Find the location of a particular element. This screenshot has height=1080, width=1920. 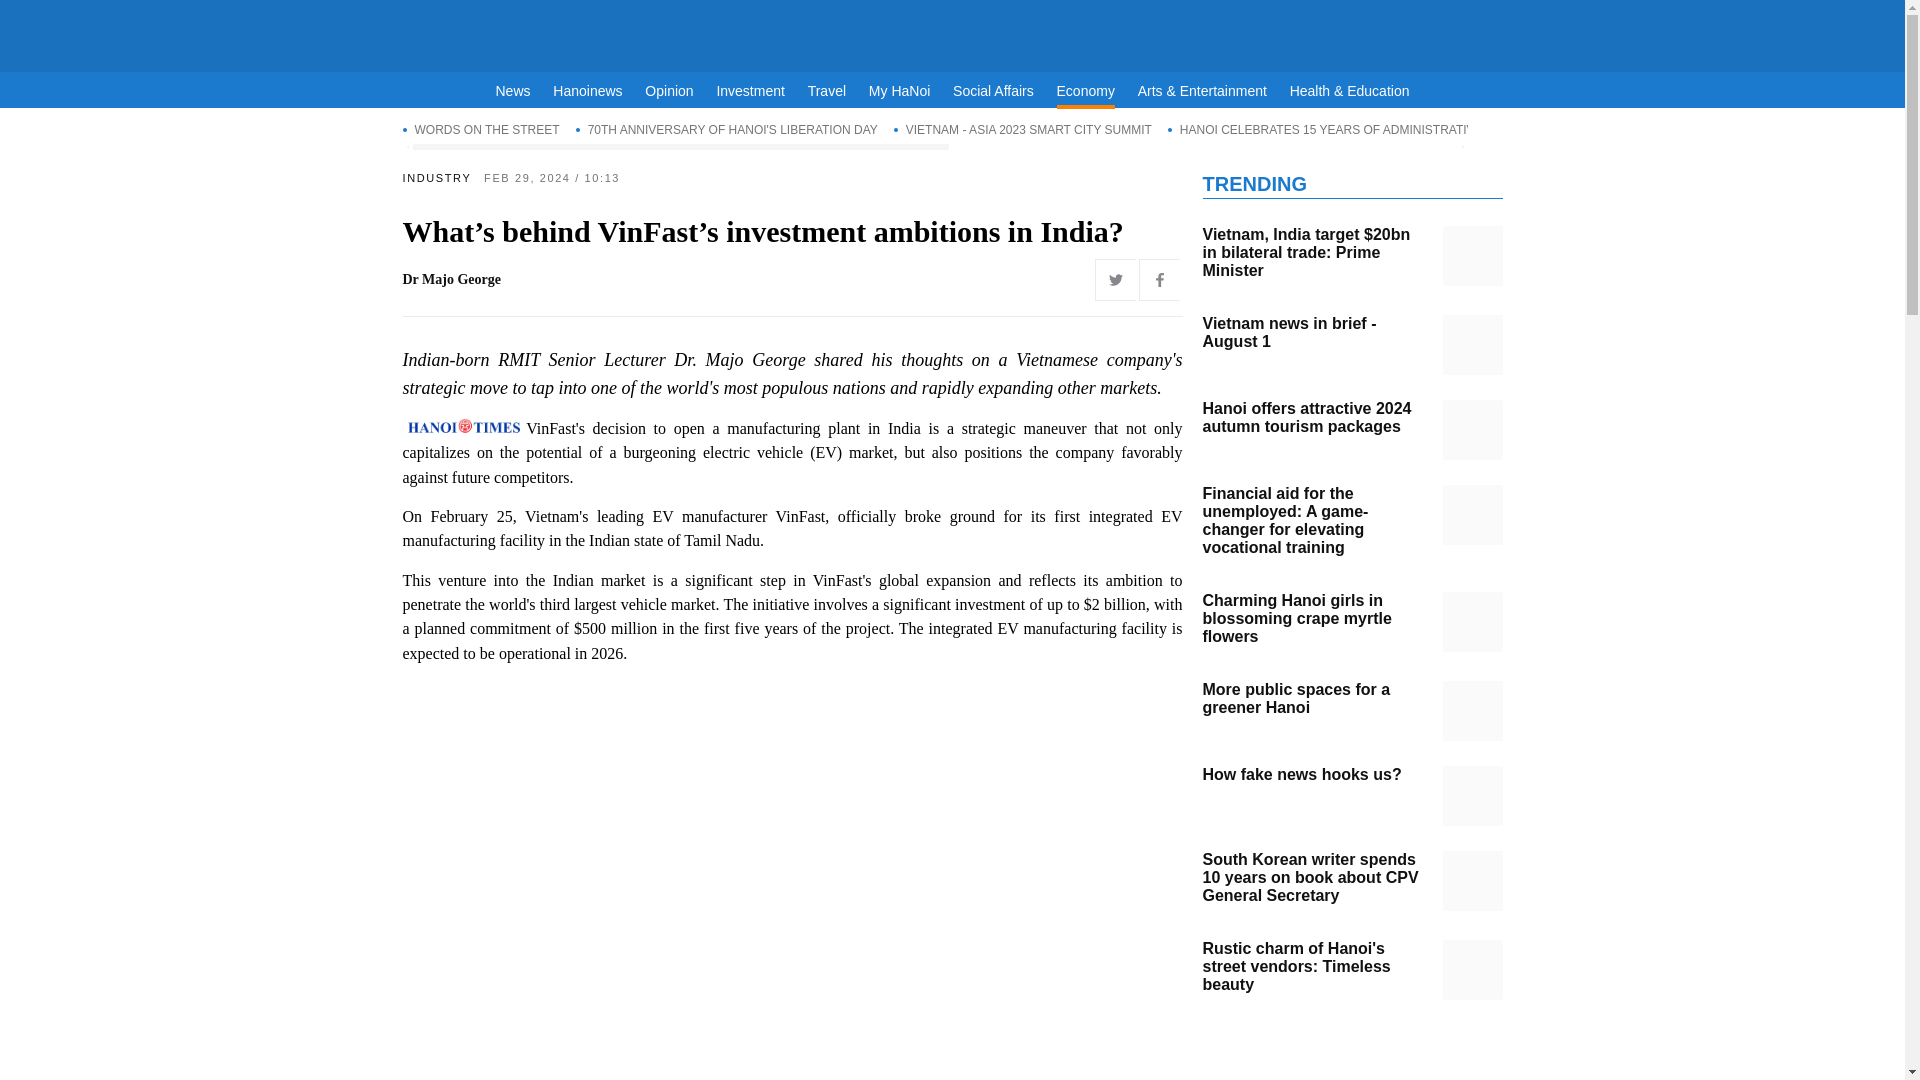

70th anniversary of Hanoi's Liberation Day is located at coordinates (726, 129).